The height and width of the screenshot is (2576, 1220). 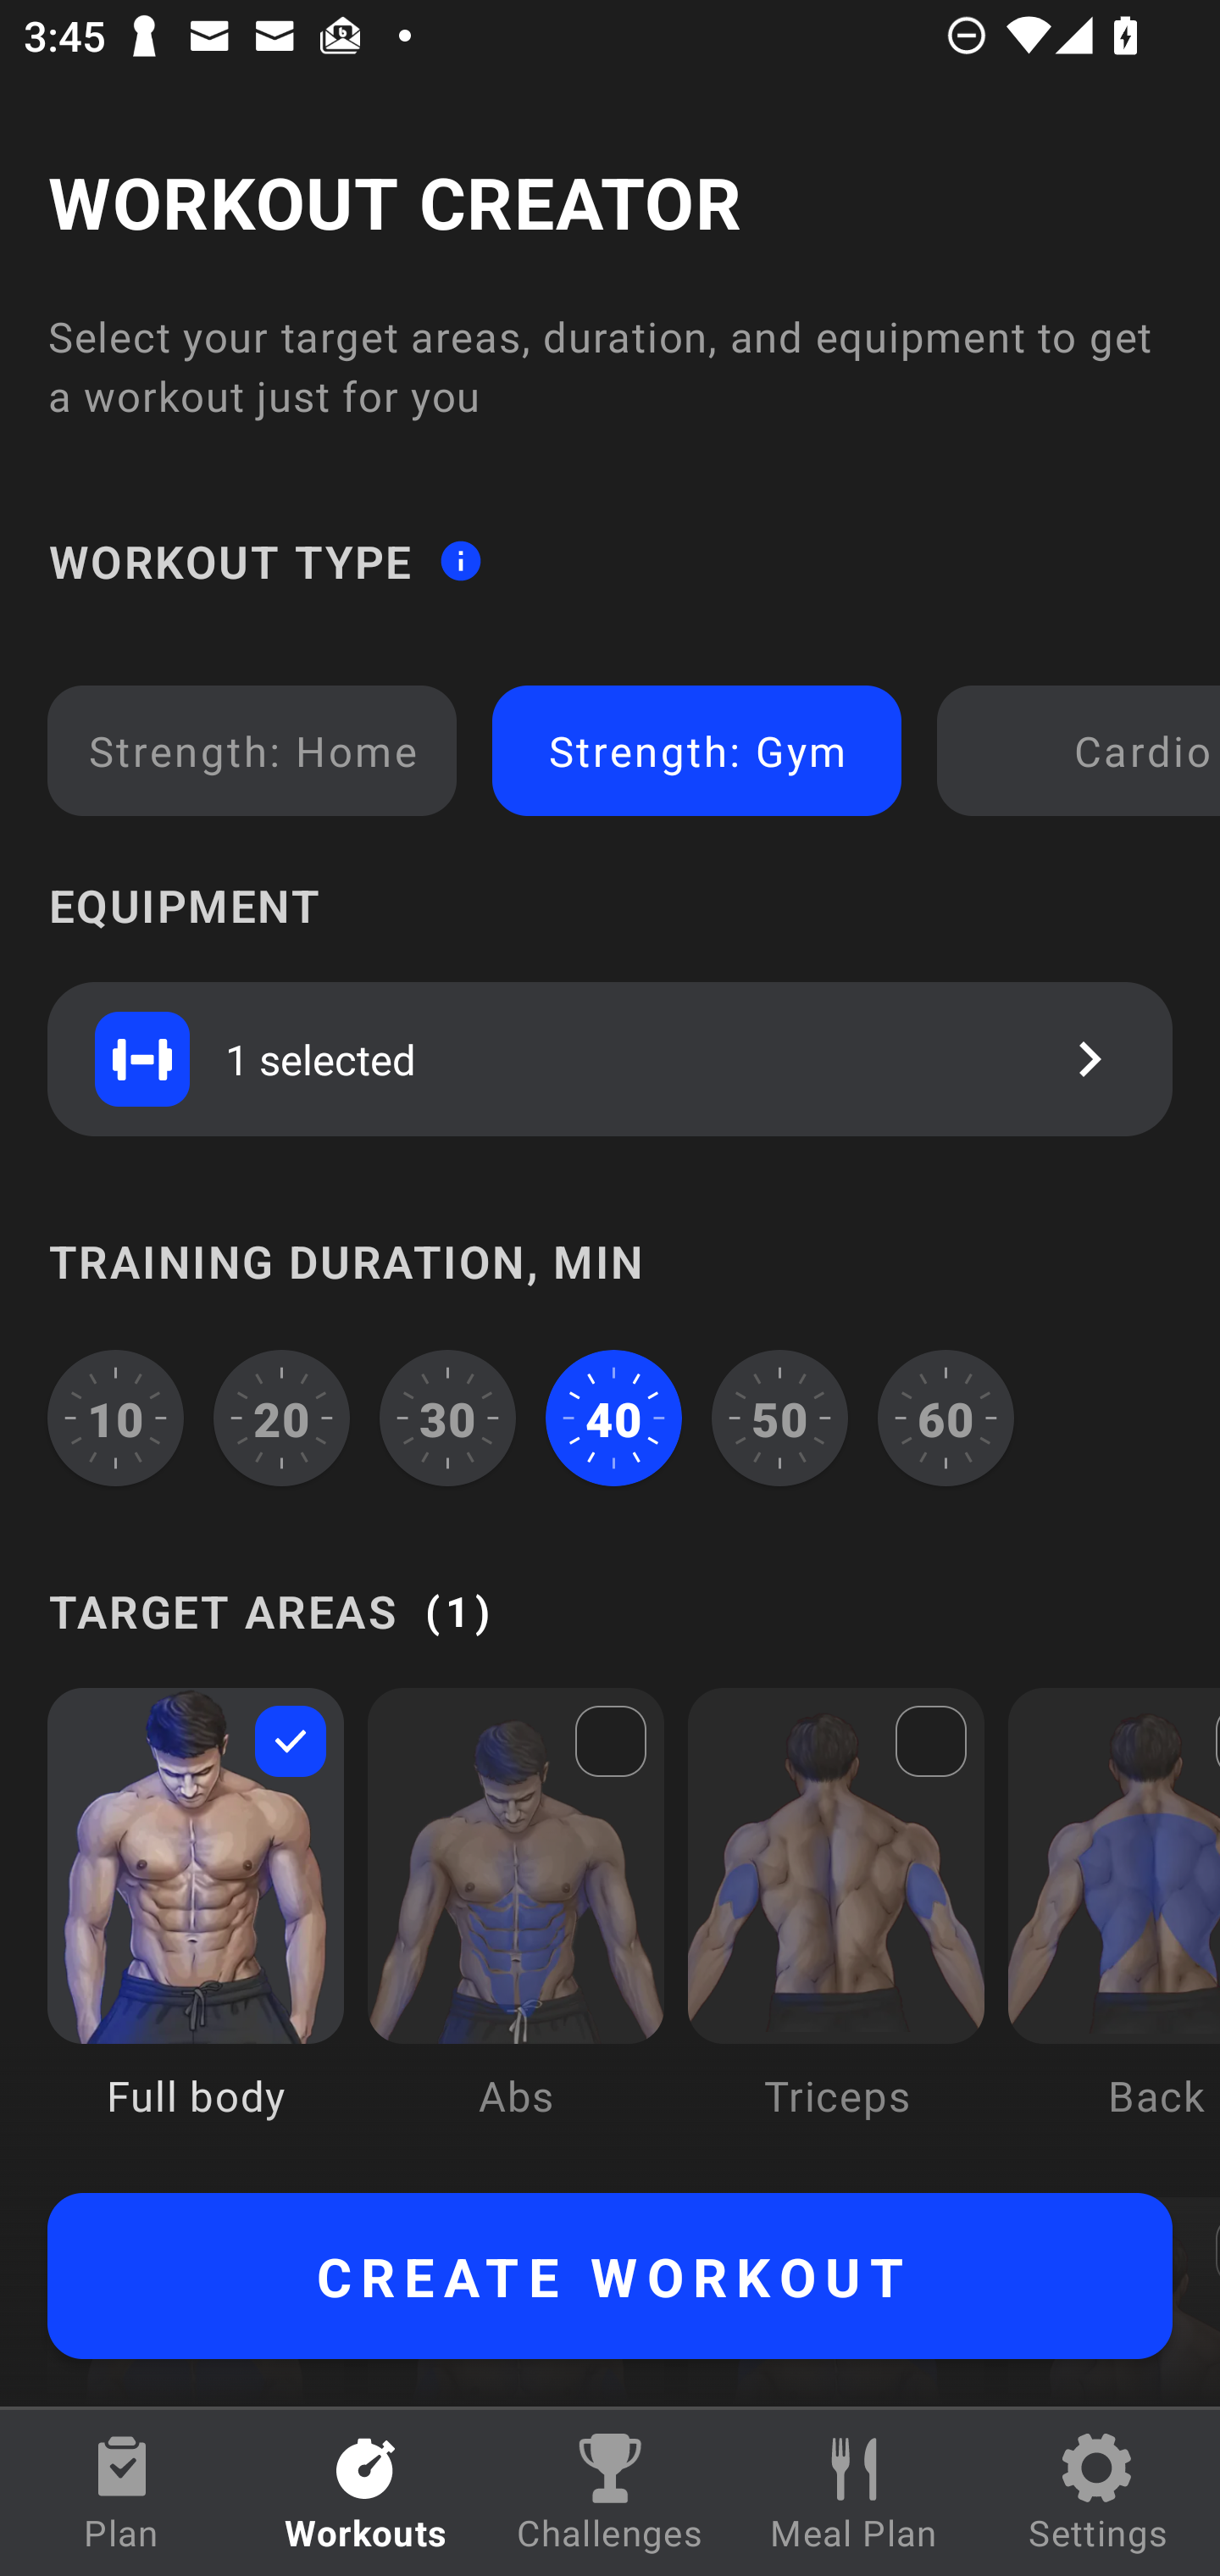 I want to click on Abs, so click(x=515, y=1927).